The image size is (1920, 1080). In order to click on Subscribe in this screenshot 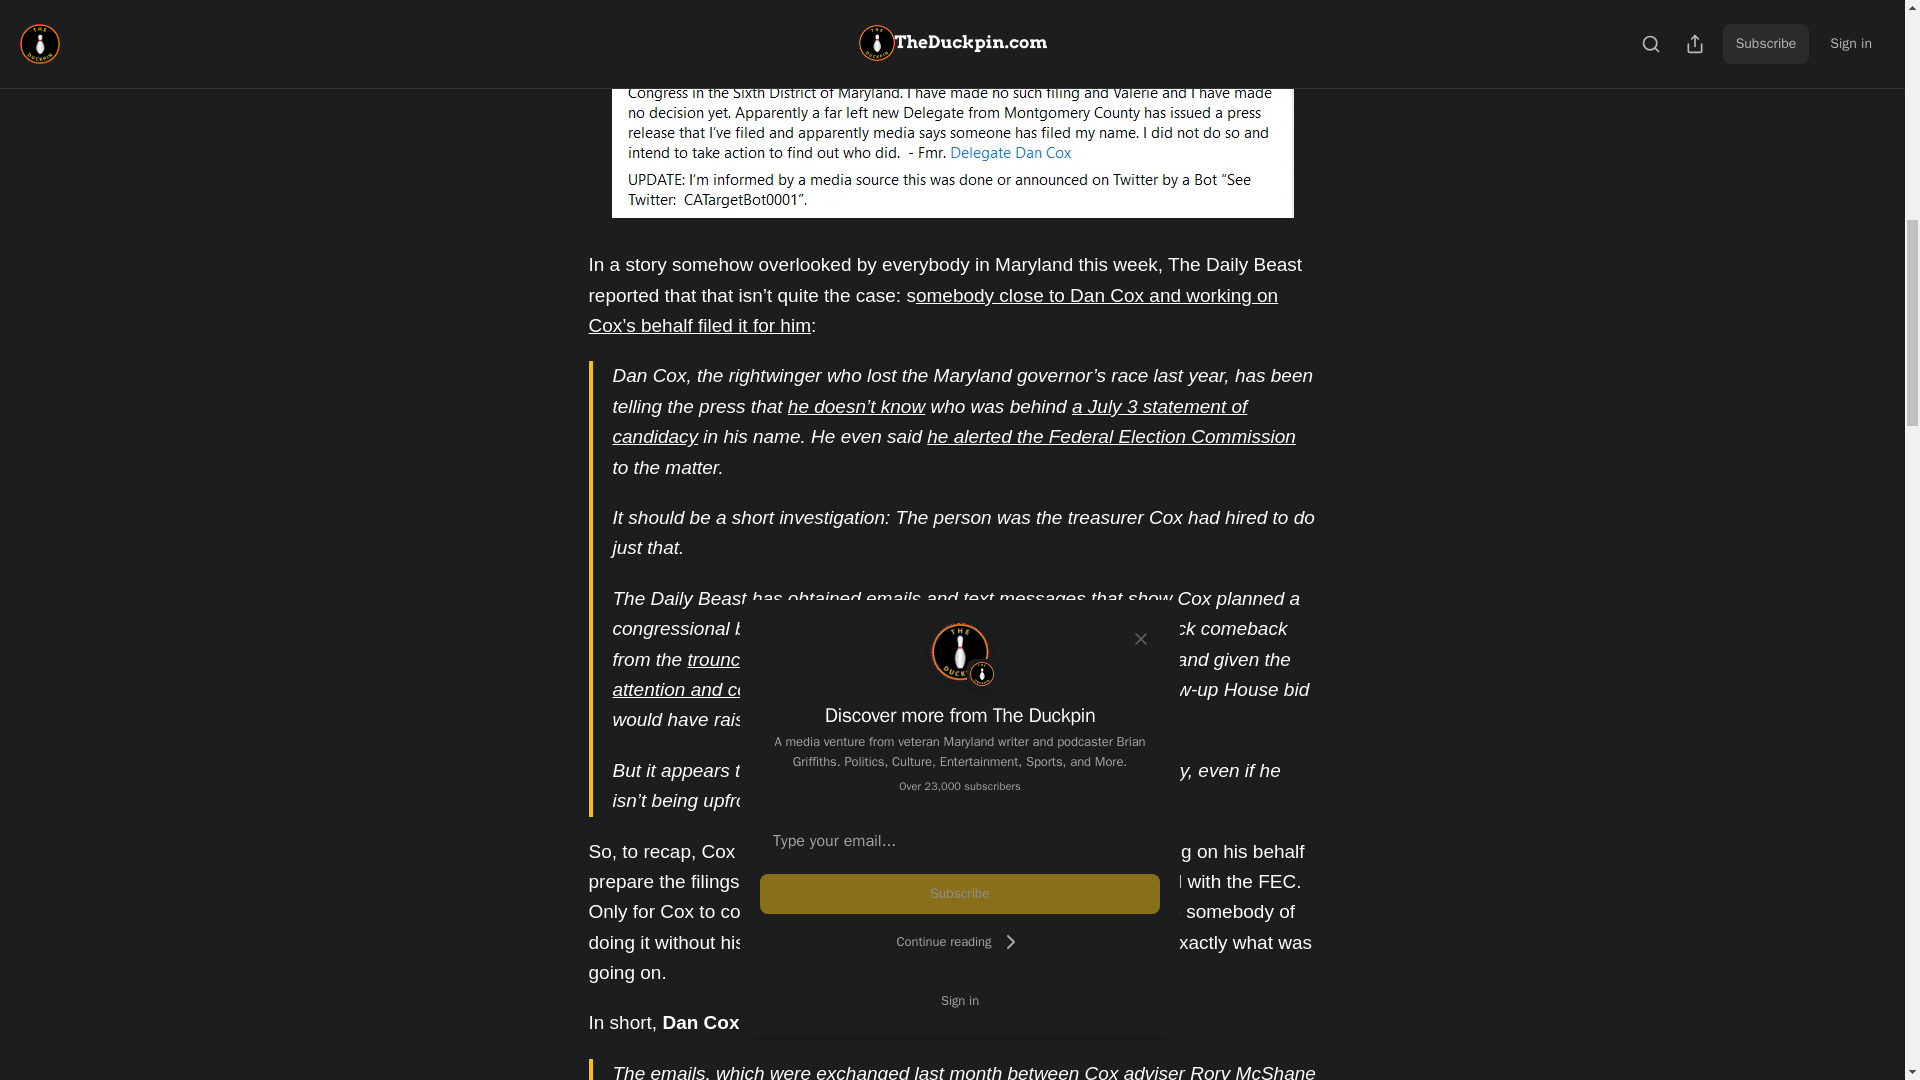, I will do `click(960, 893)`.